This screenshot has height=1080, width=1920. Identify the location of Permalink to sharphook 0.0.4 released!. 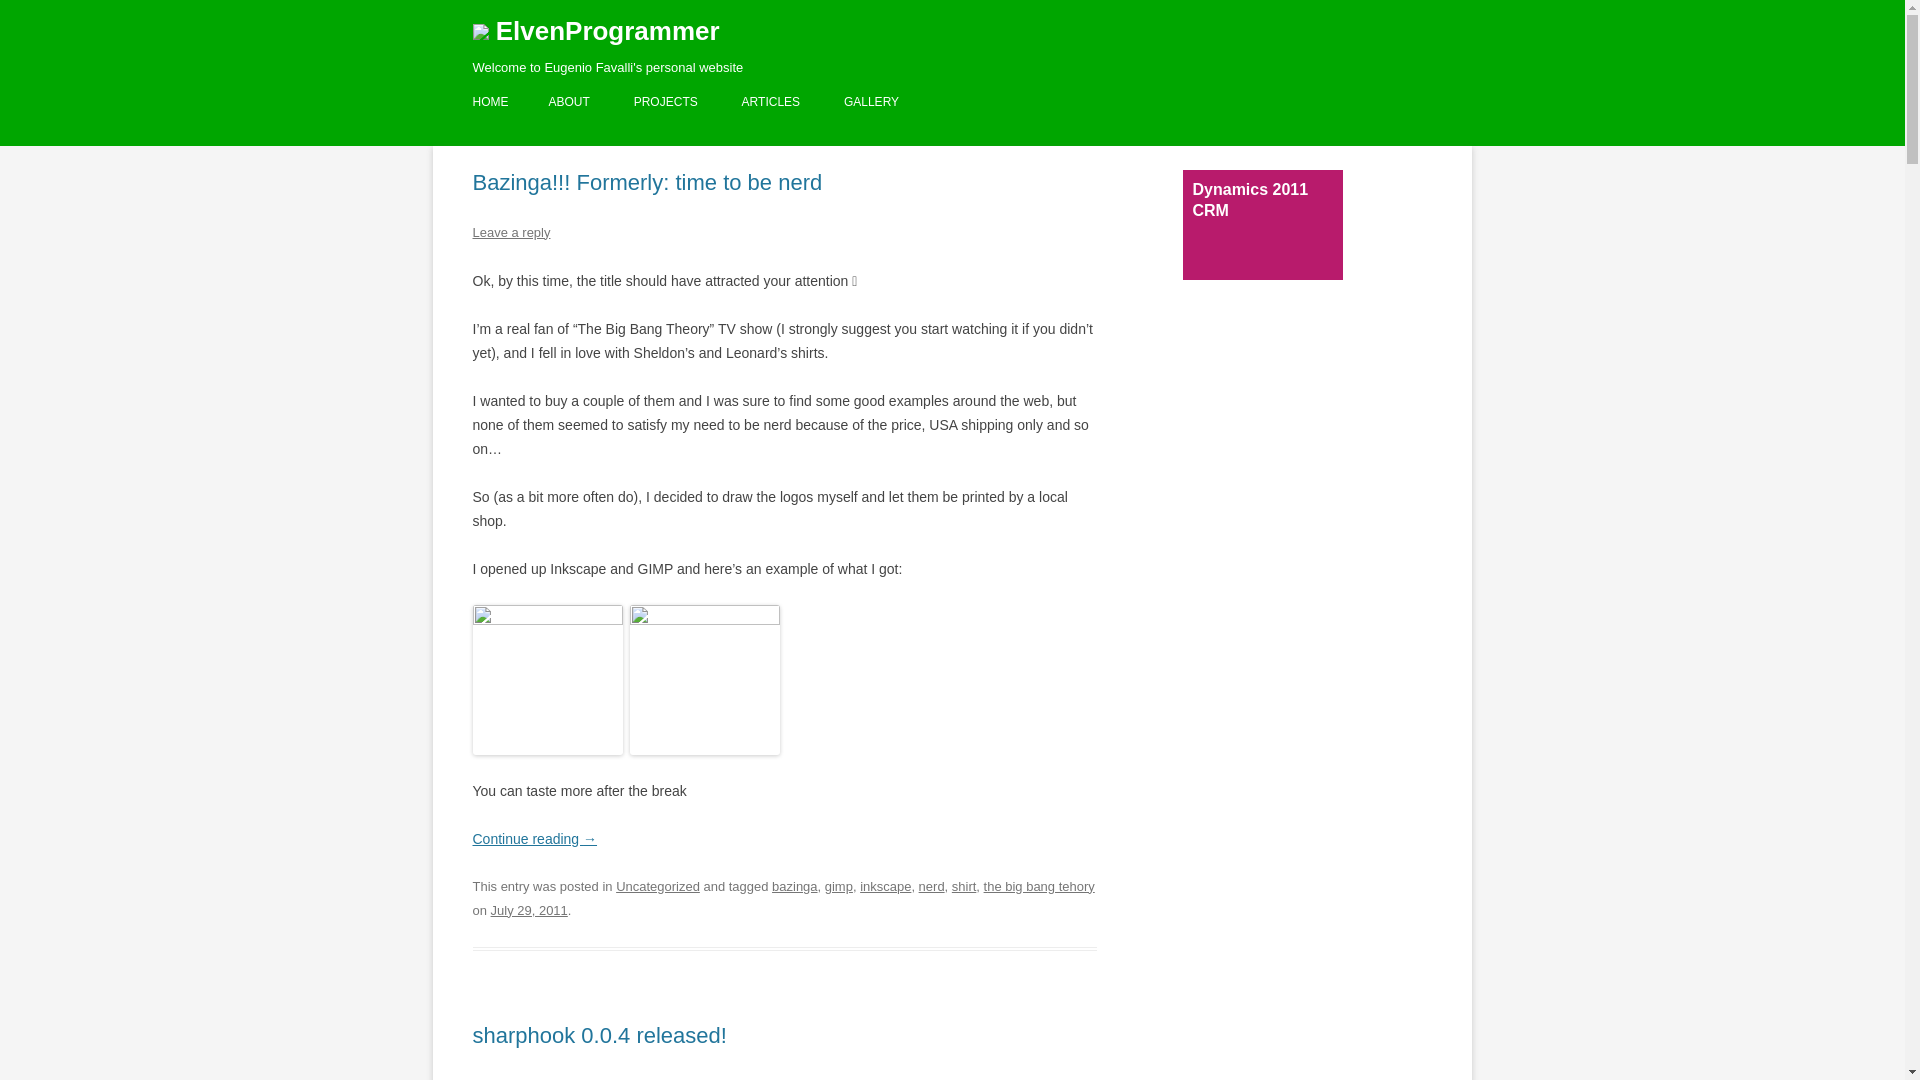
(598, 1034).